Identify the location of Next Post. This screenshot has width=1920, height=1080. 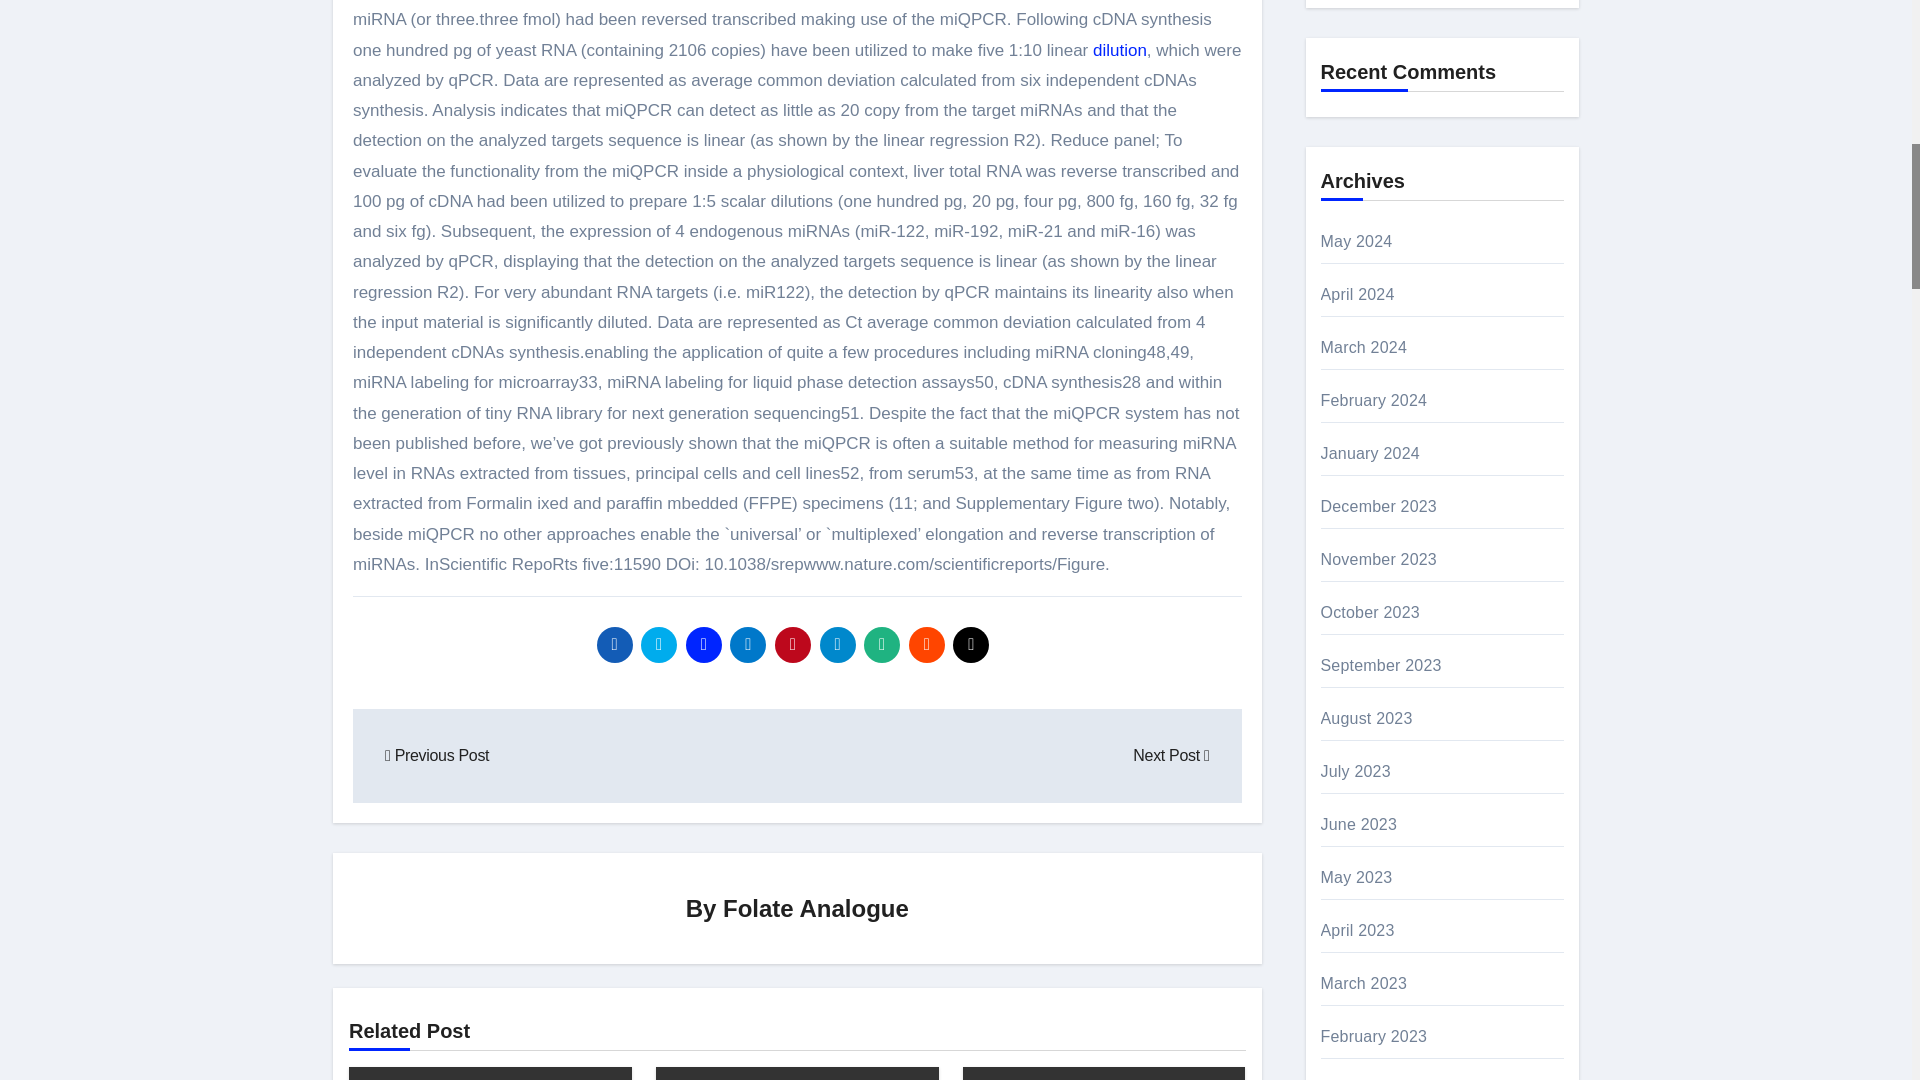
(1170, 755).